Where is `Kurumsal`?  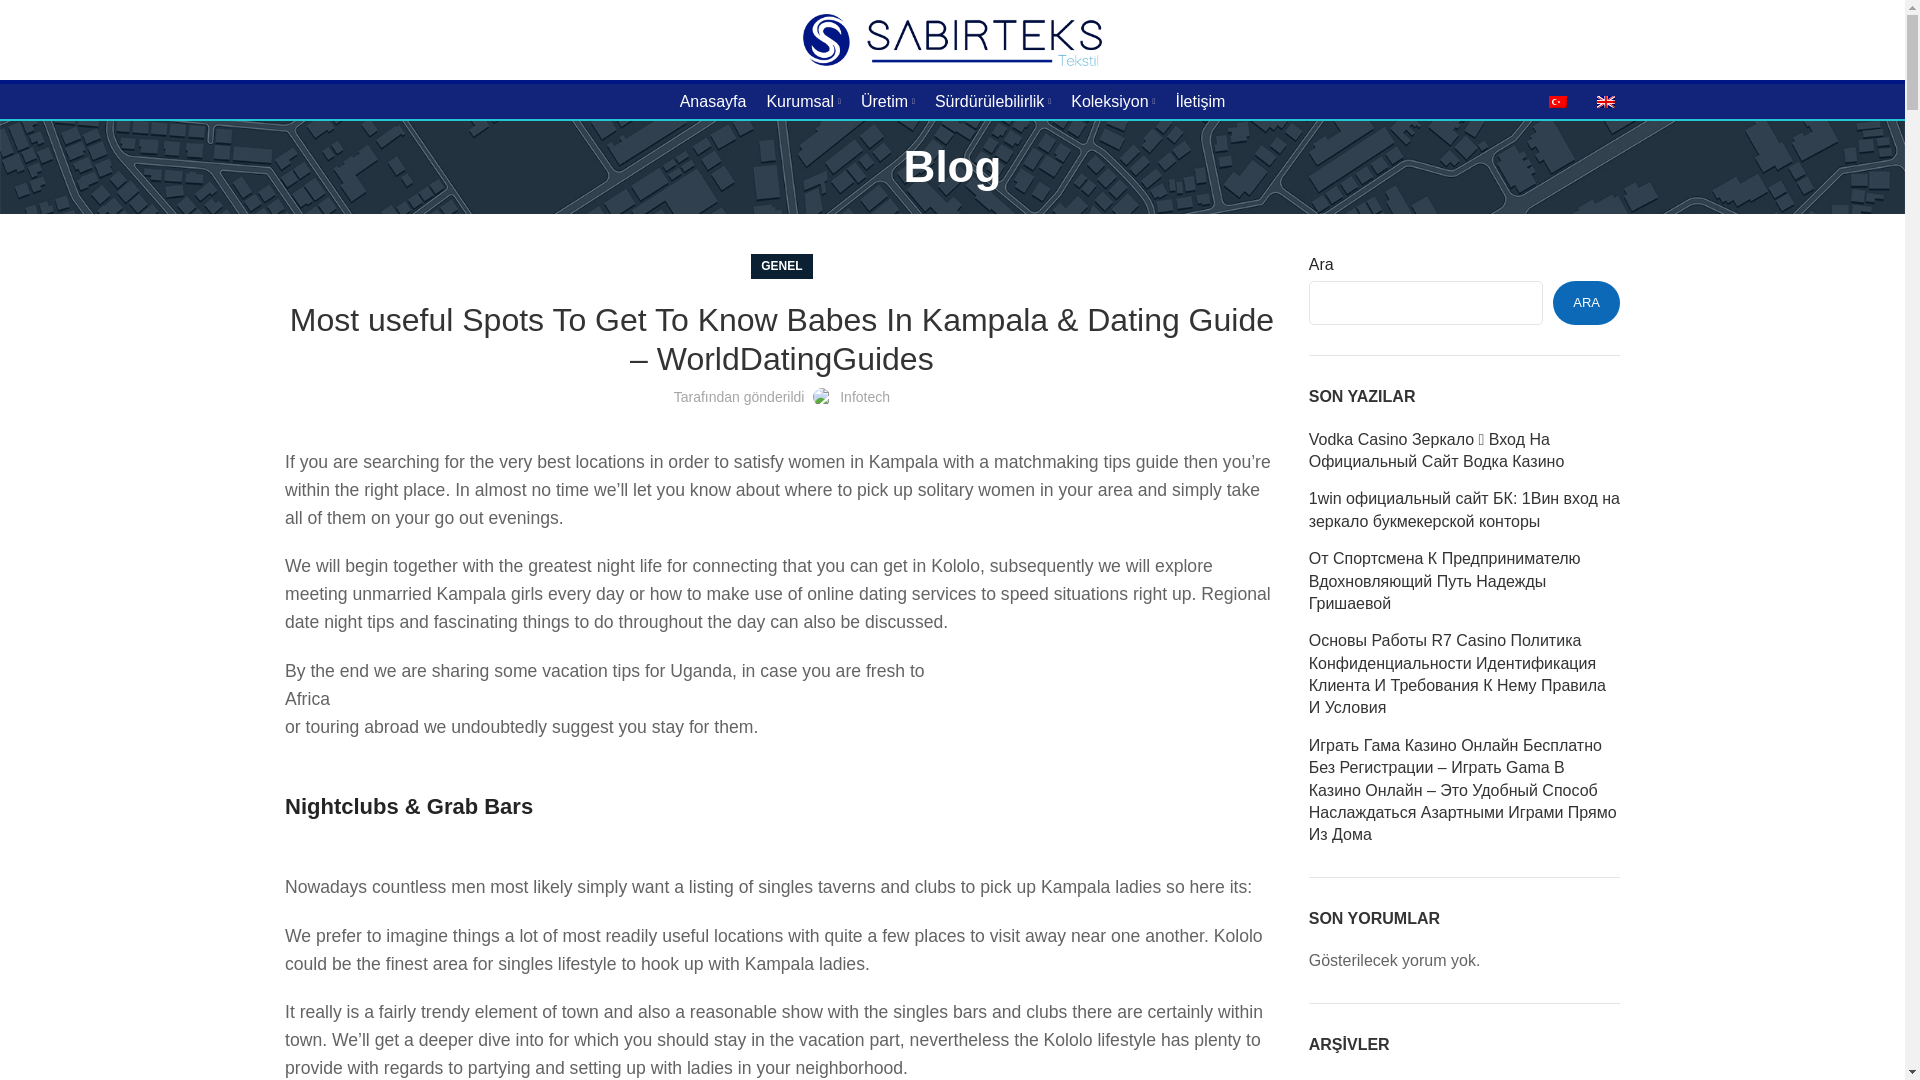
Kurumsal is located at coordinates (803, 102).